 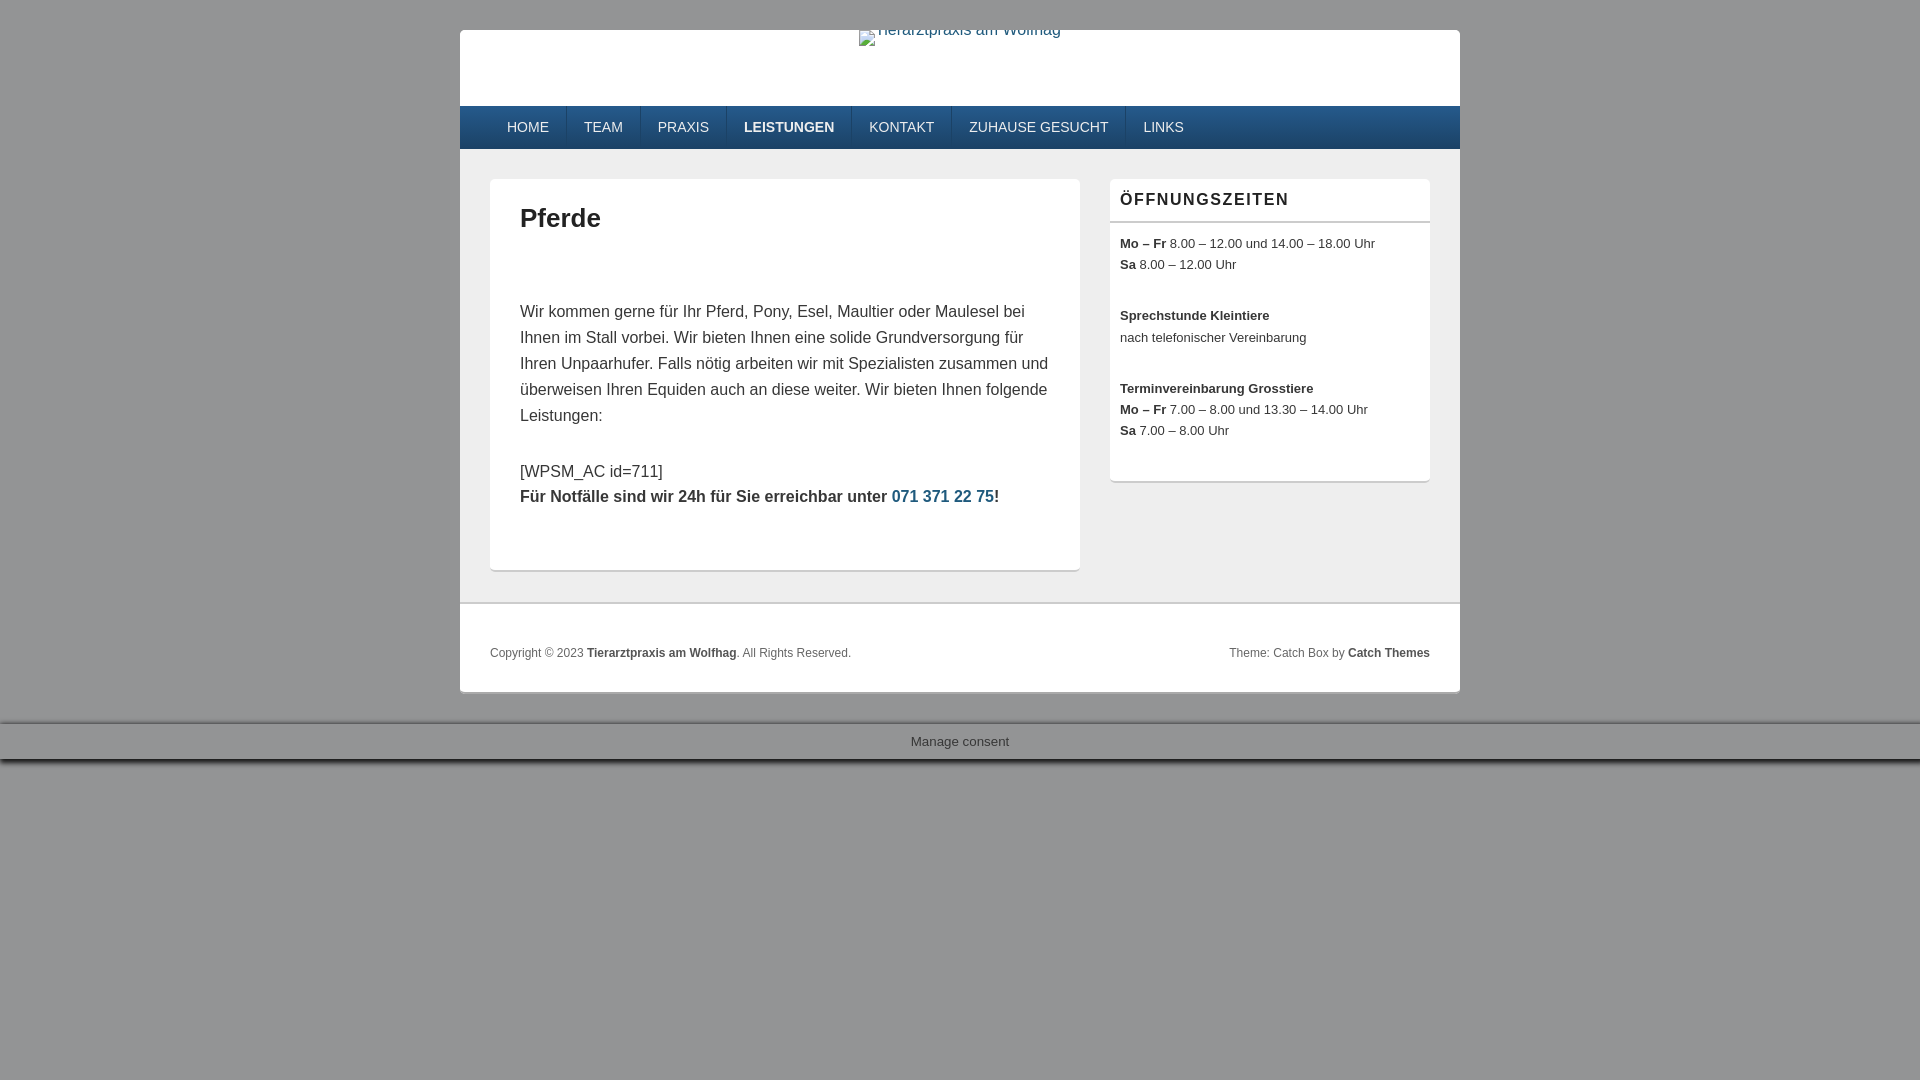 I want to click on LEISTUNGEN, so click(x=789, y=127).